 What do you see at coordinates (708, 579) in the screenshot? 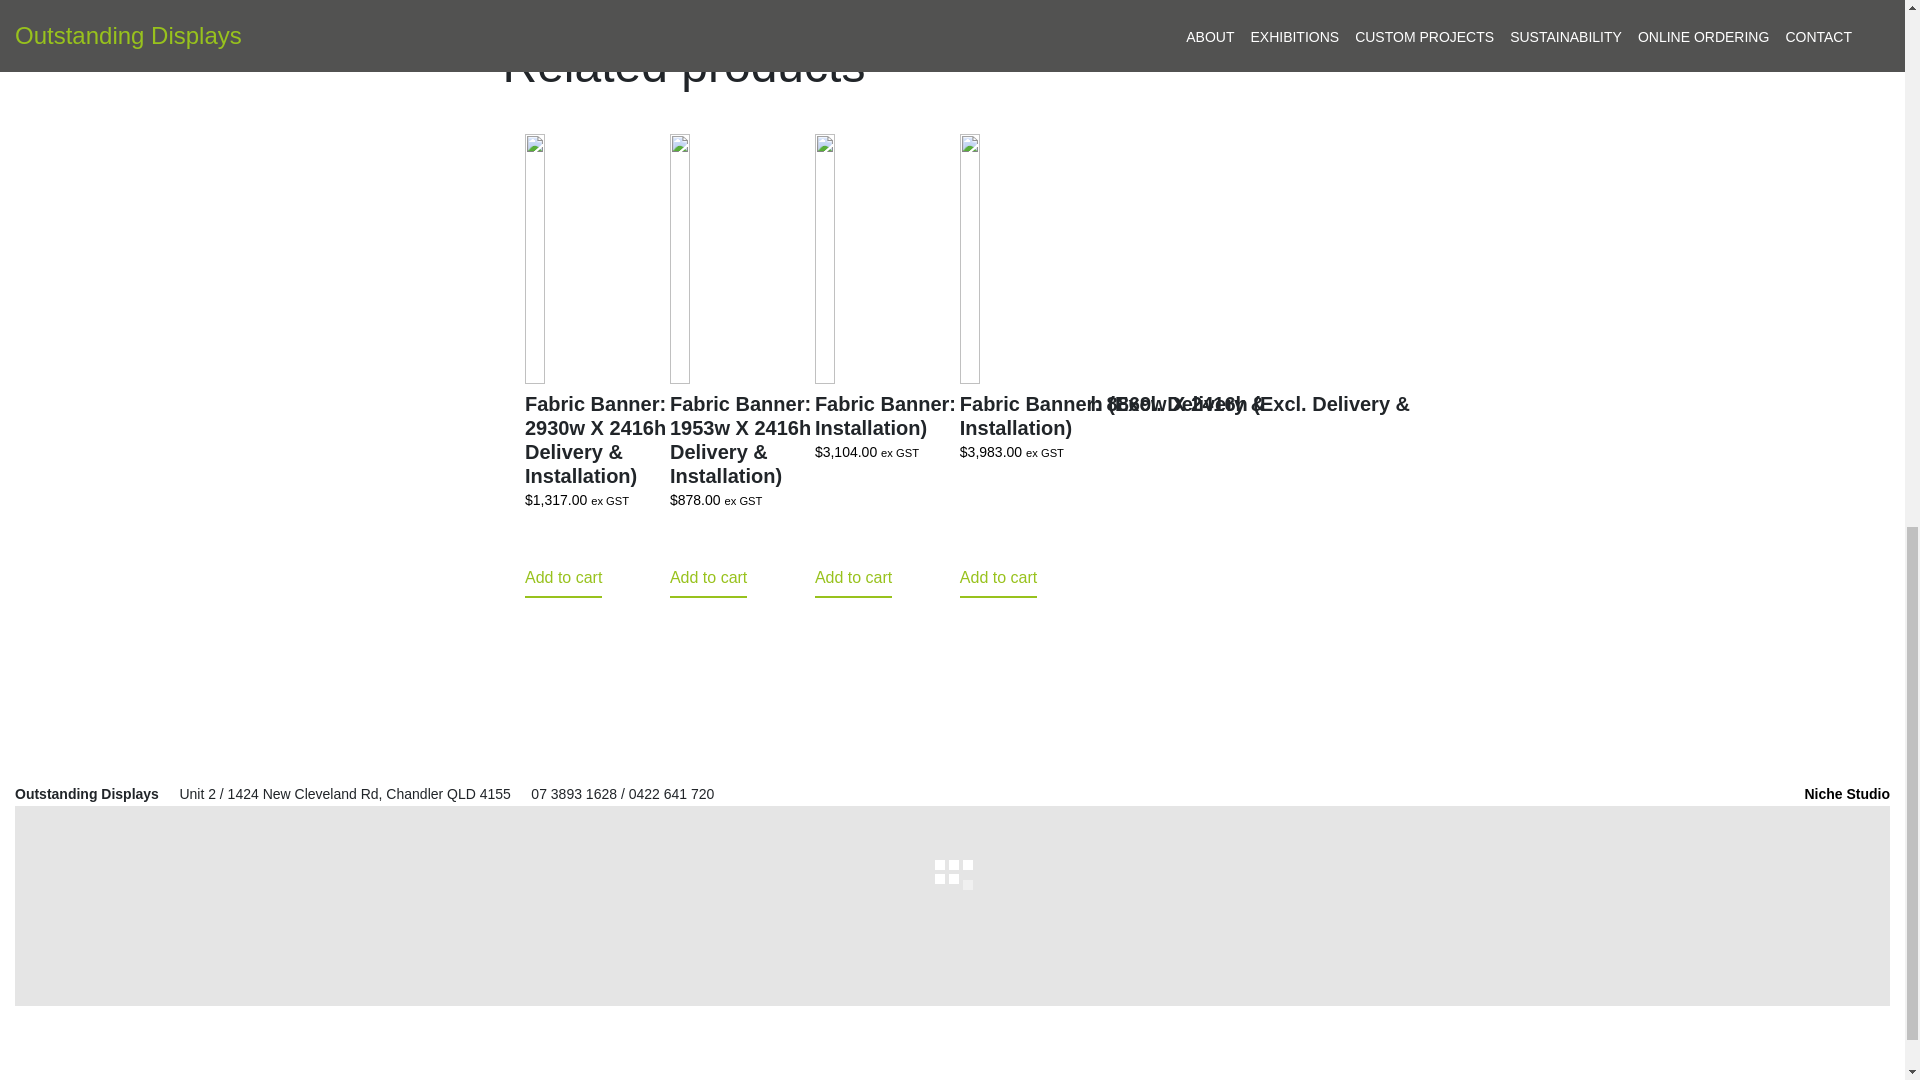
I see `Add to cart` at bounding box center [708, 579].